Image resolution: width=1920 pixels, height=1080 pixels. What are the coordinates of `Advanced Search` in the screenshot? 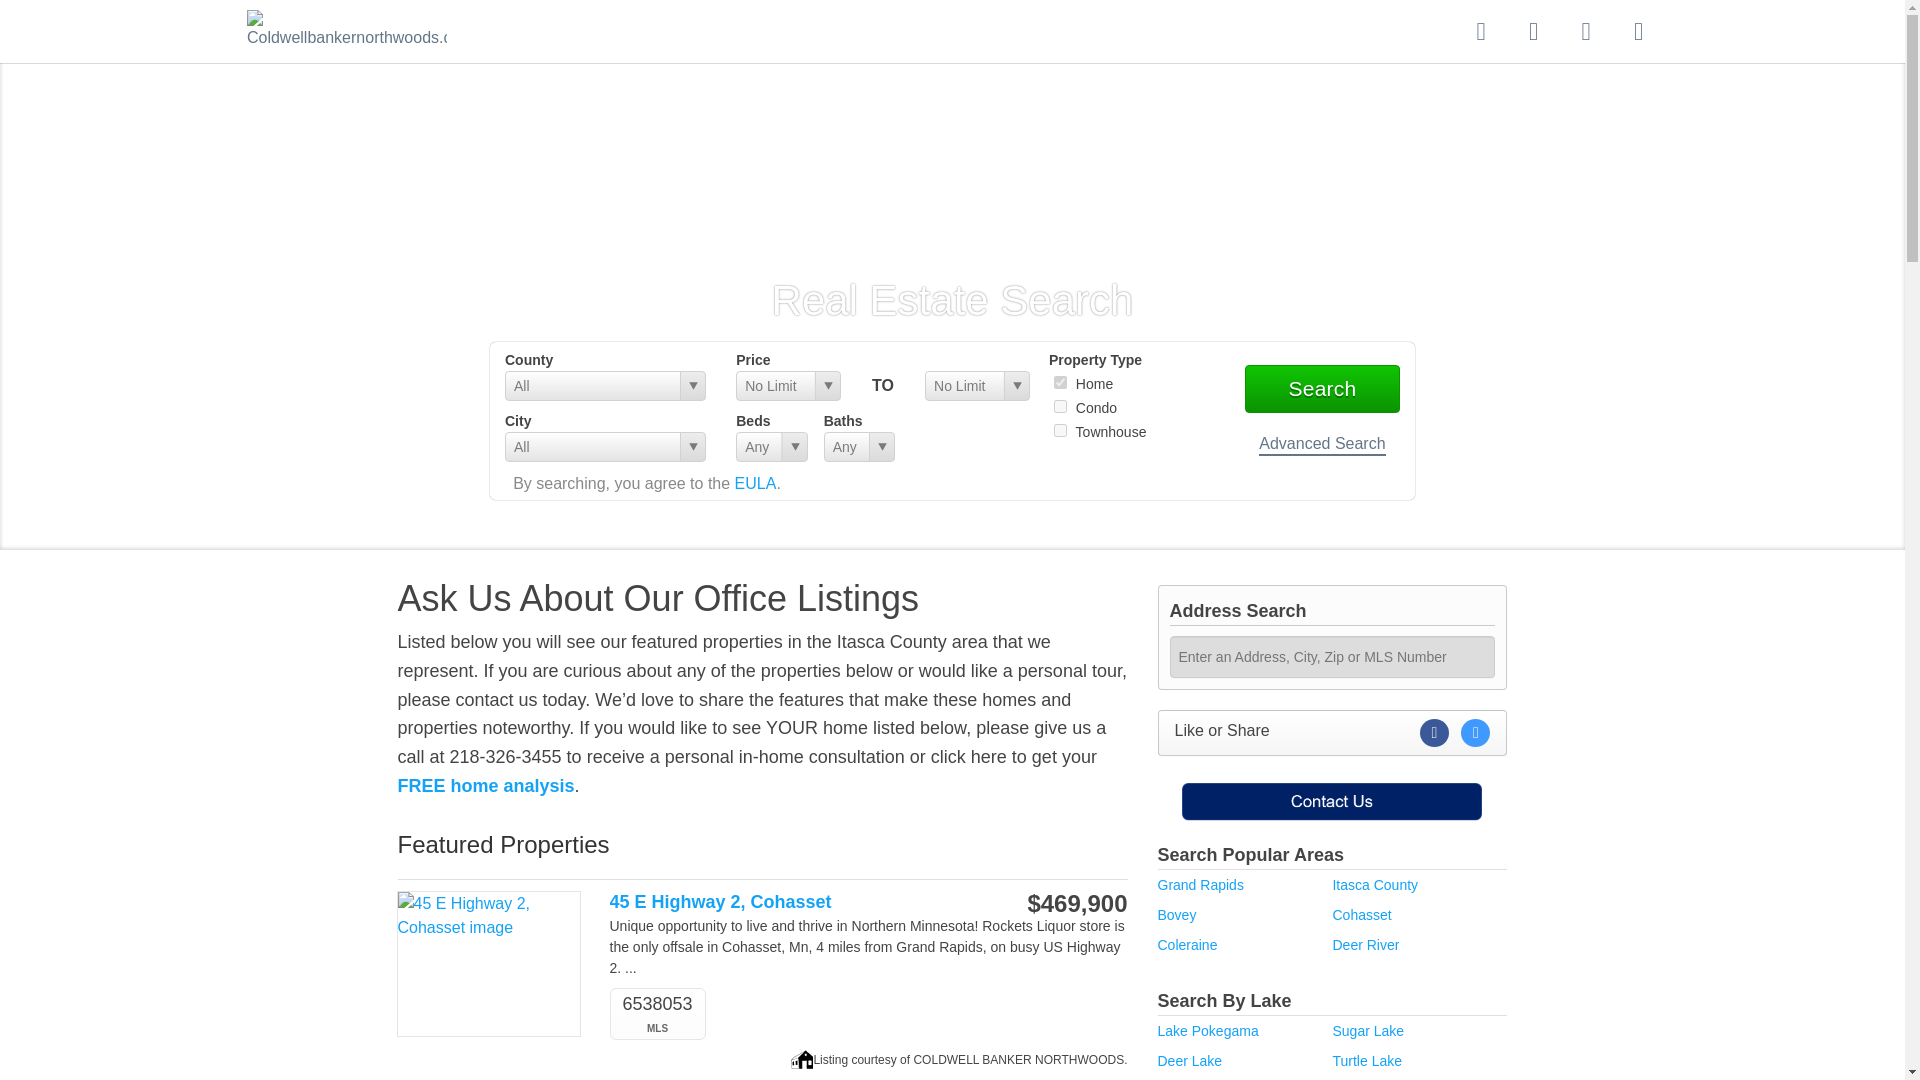 It's located at (1322, 445).